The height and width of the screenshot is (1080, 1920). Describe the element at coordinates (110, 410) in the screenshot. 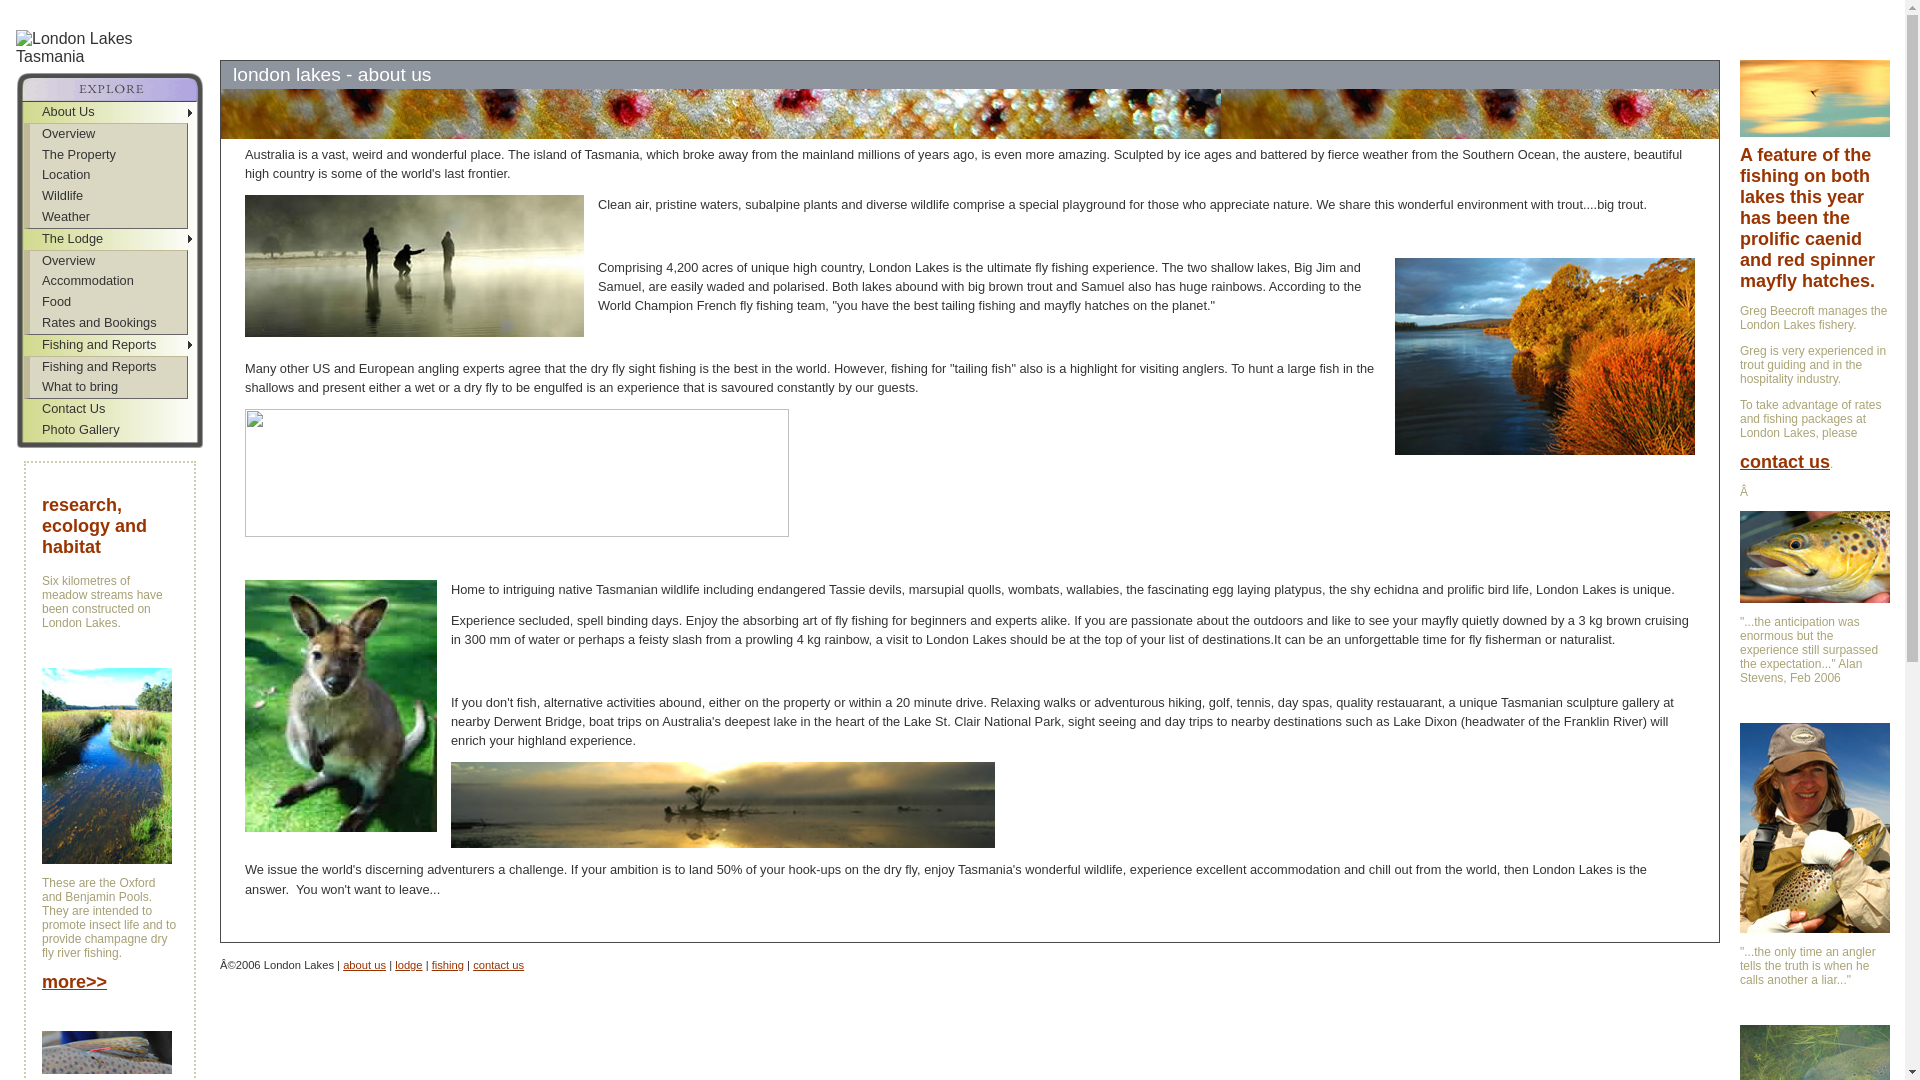

I see `Contact Us` at that location.